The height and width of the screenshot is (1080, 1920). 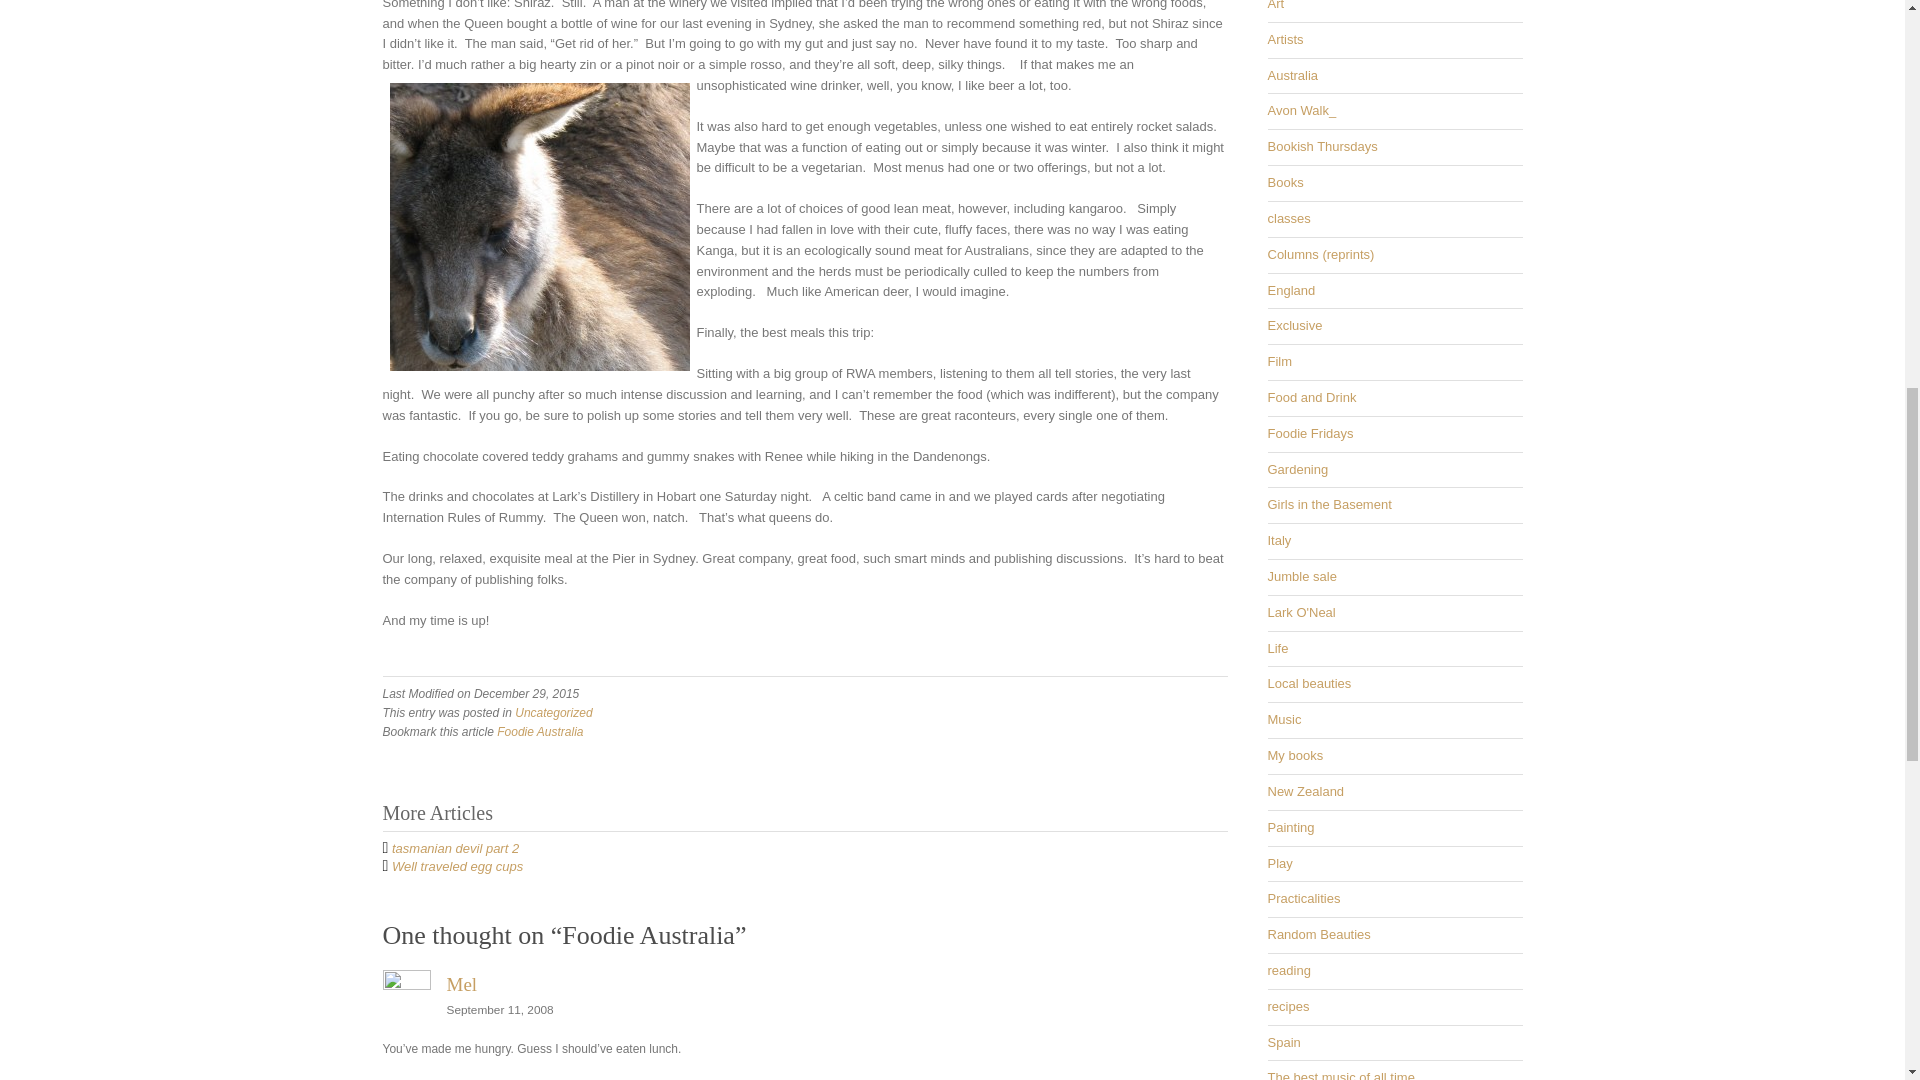 I want to click on Foodie Australia, so click(x=540, y=731).